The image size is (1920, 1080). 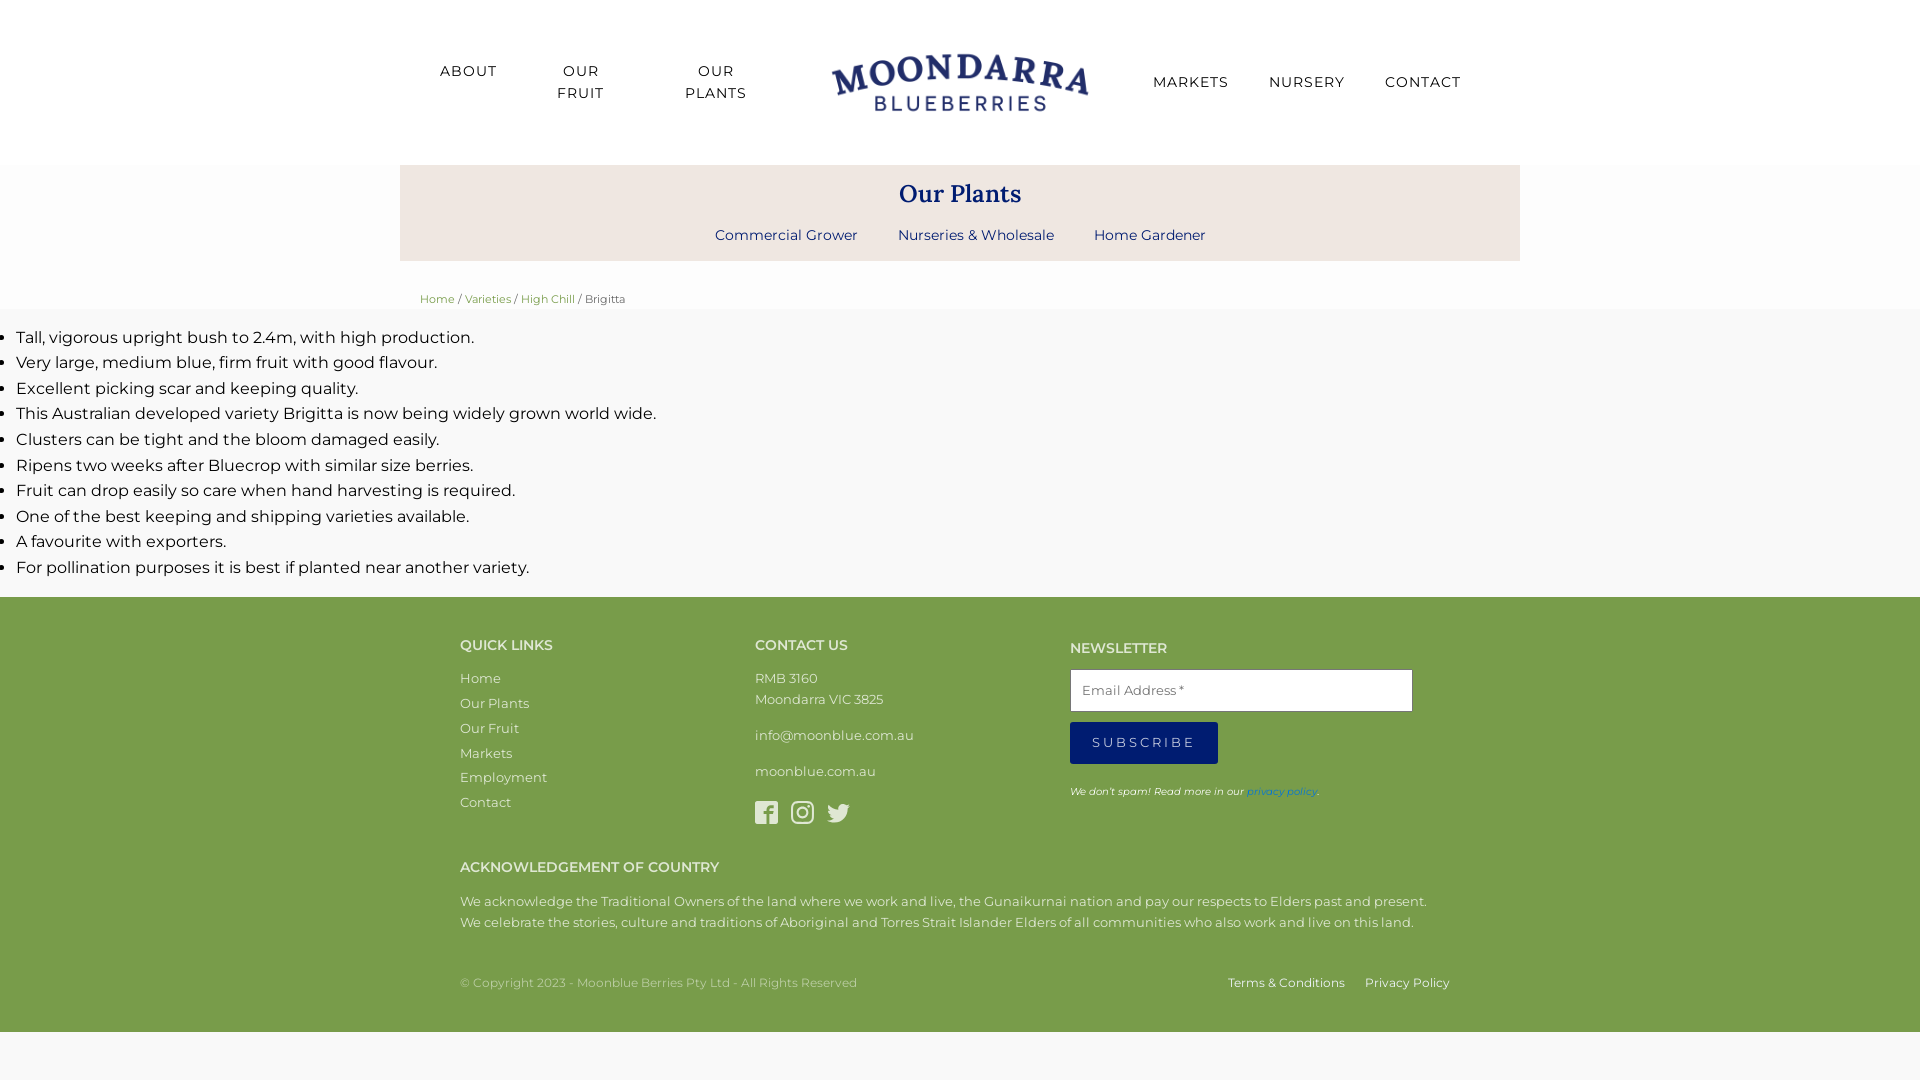 I want to click on High Chill, so click(x=548, y=299).